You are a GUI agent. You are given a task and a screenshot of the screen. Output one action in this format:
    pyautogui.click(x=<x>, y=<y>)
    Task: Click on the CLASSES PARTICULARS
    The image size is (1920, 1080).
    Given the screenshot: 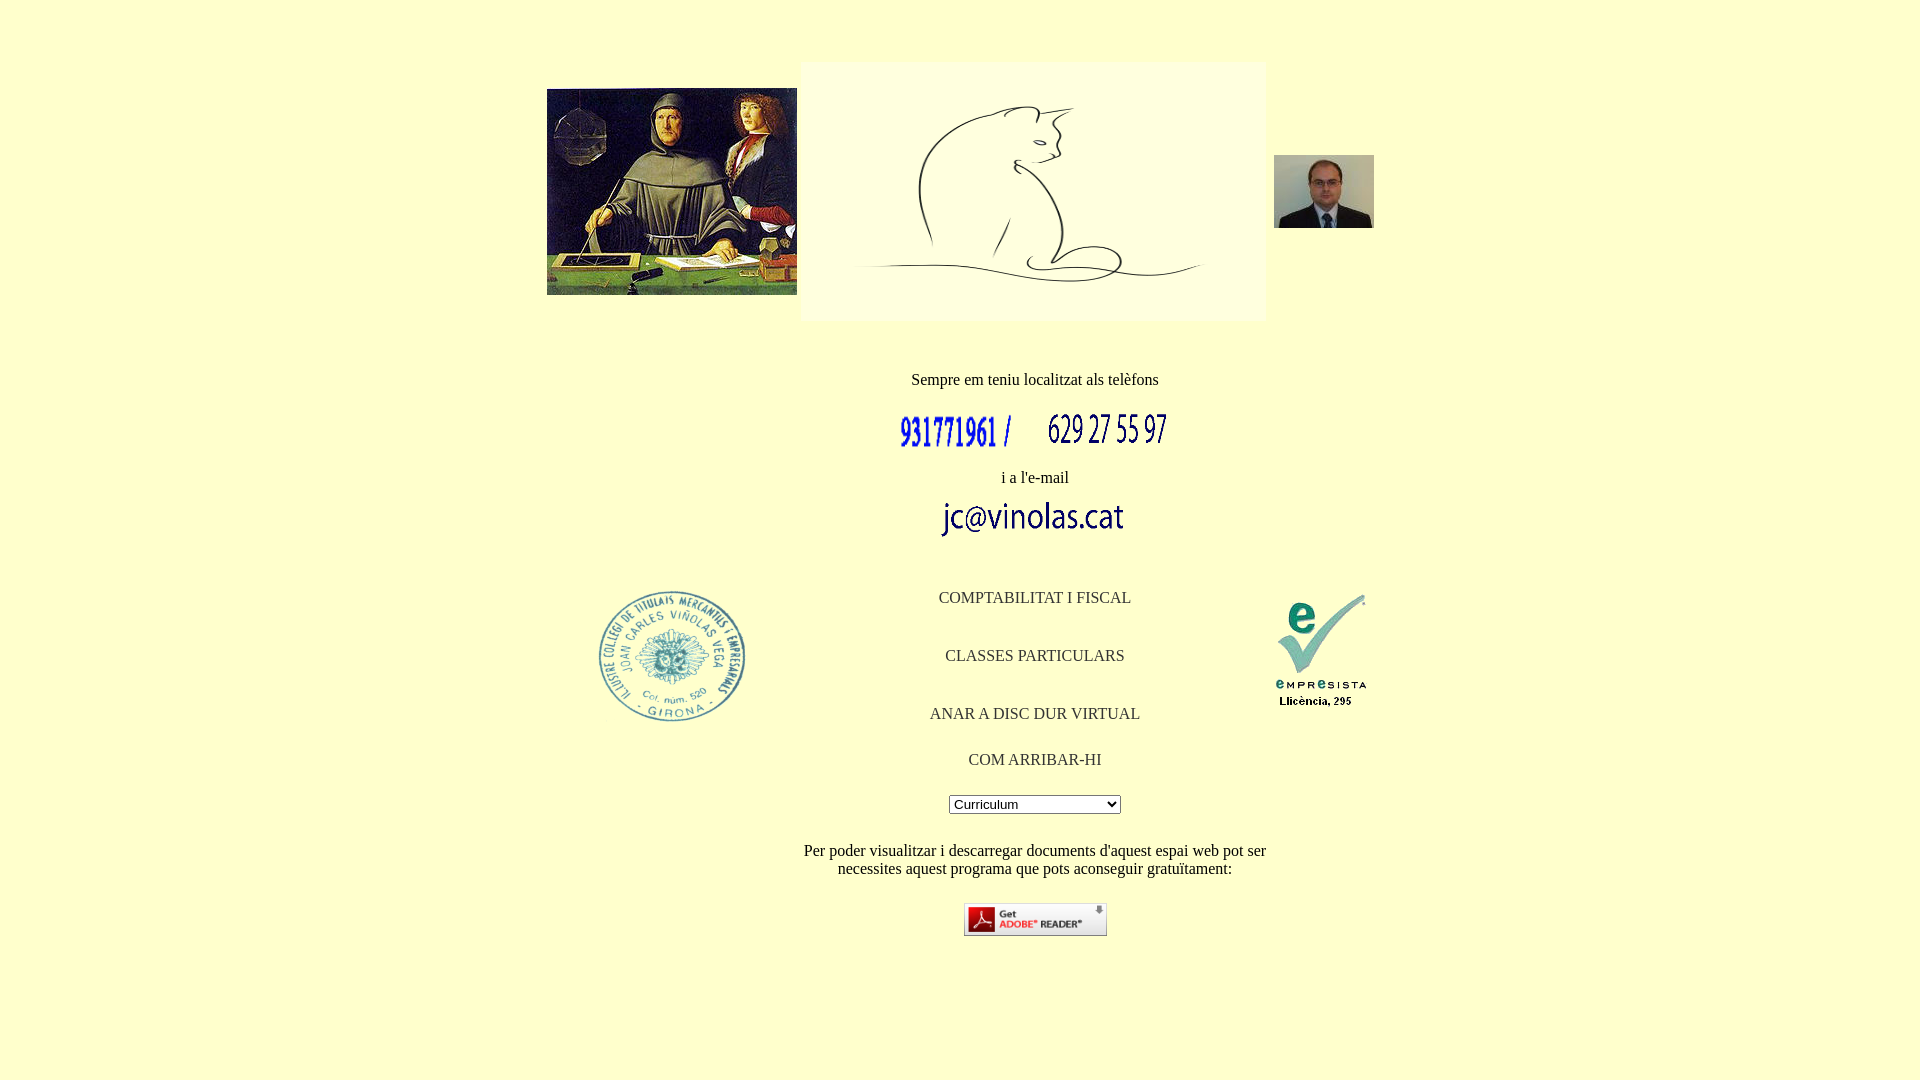 What is the action you would take?
    pyautogui.click(x=1034, y=654)
    